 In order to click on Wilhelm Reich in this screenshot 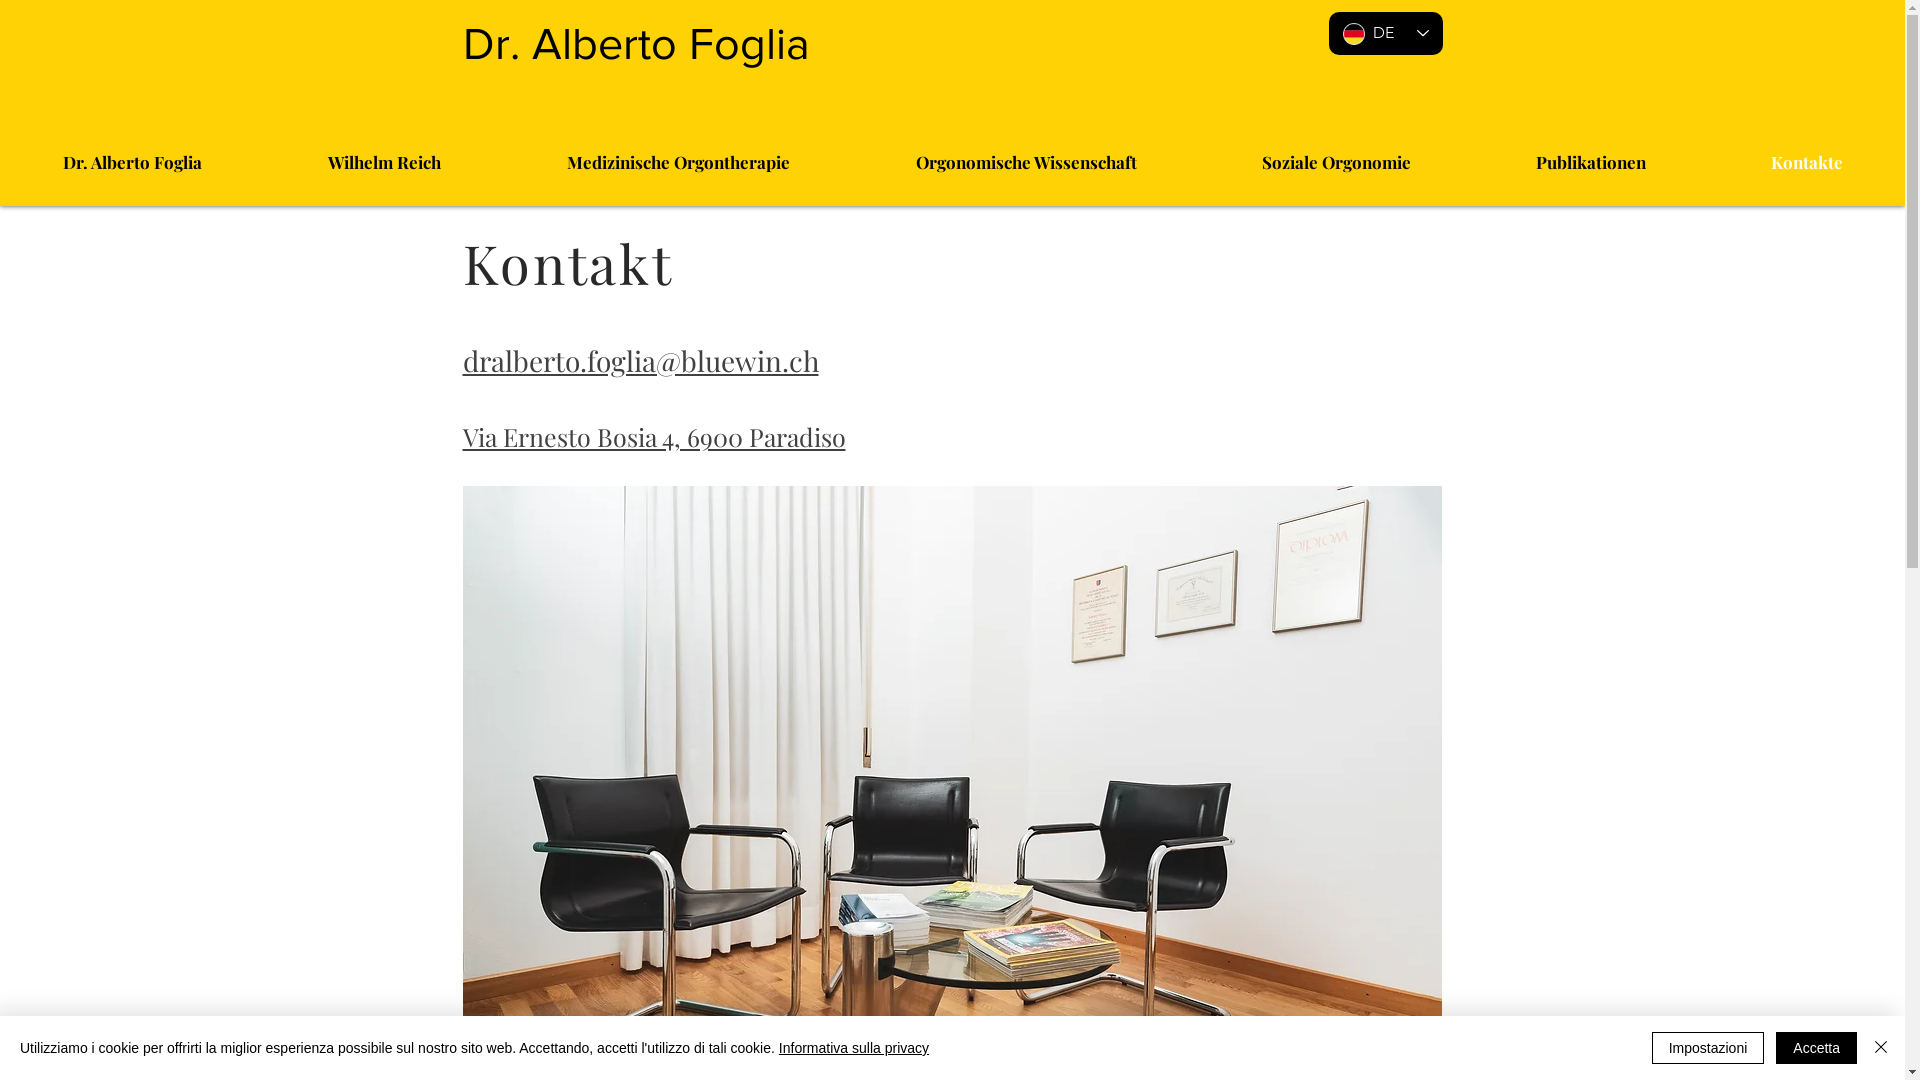, I will do `click(384, 162)`.